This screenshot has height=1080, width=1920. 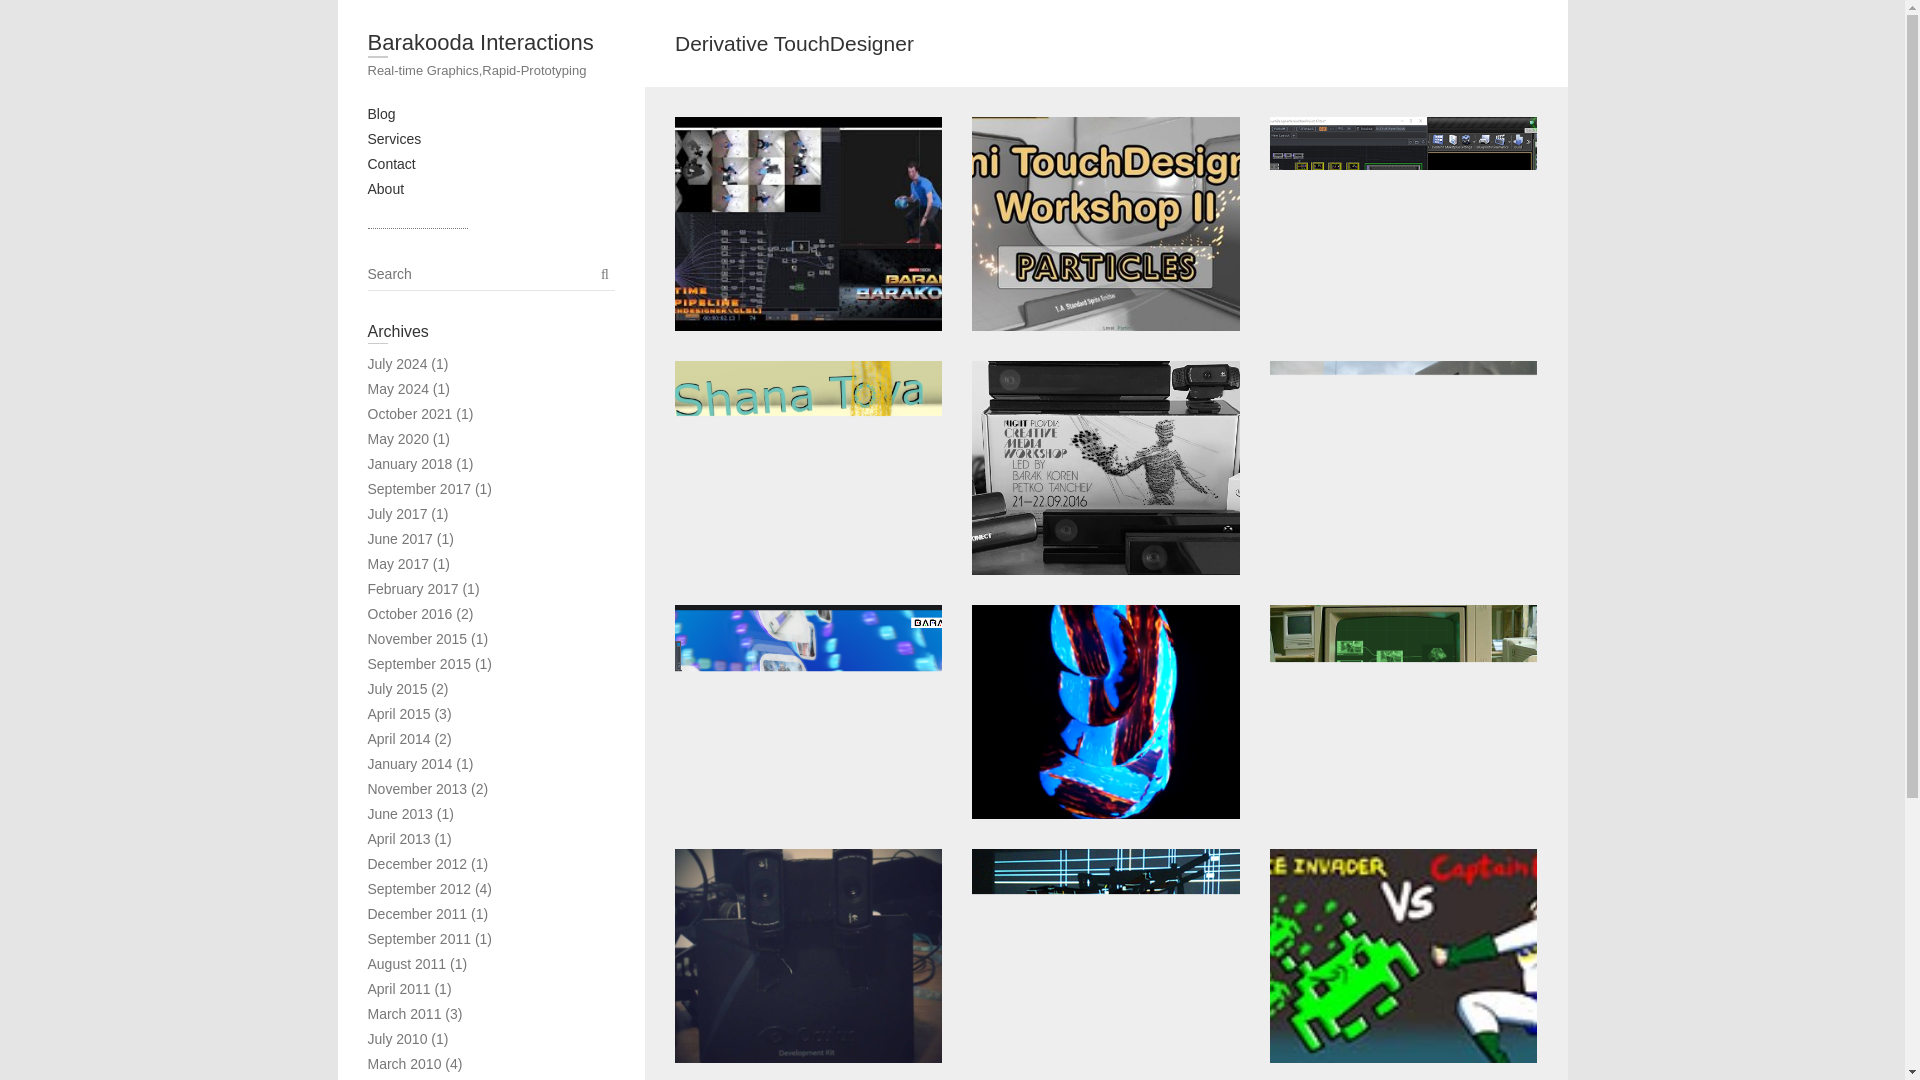 I want to click on Augmented reality live stage First Prototype, so click(x=1403, y=467).